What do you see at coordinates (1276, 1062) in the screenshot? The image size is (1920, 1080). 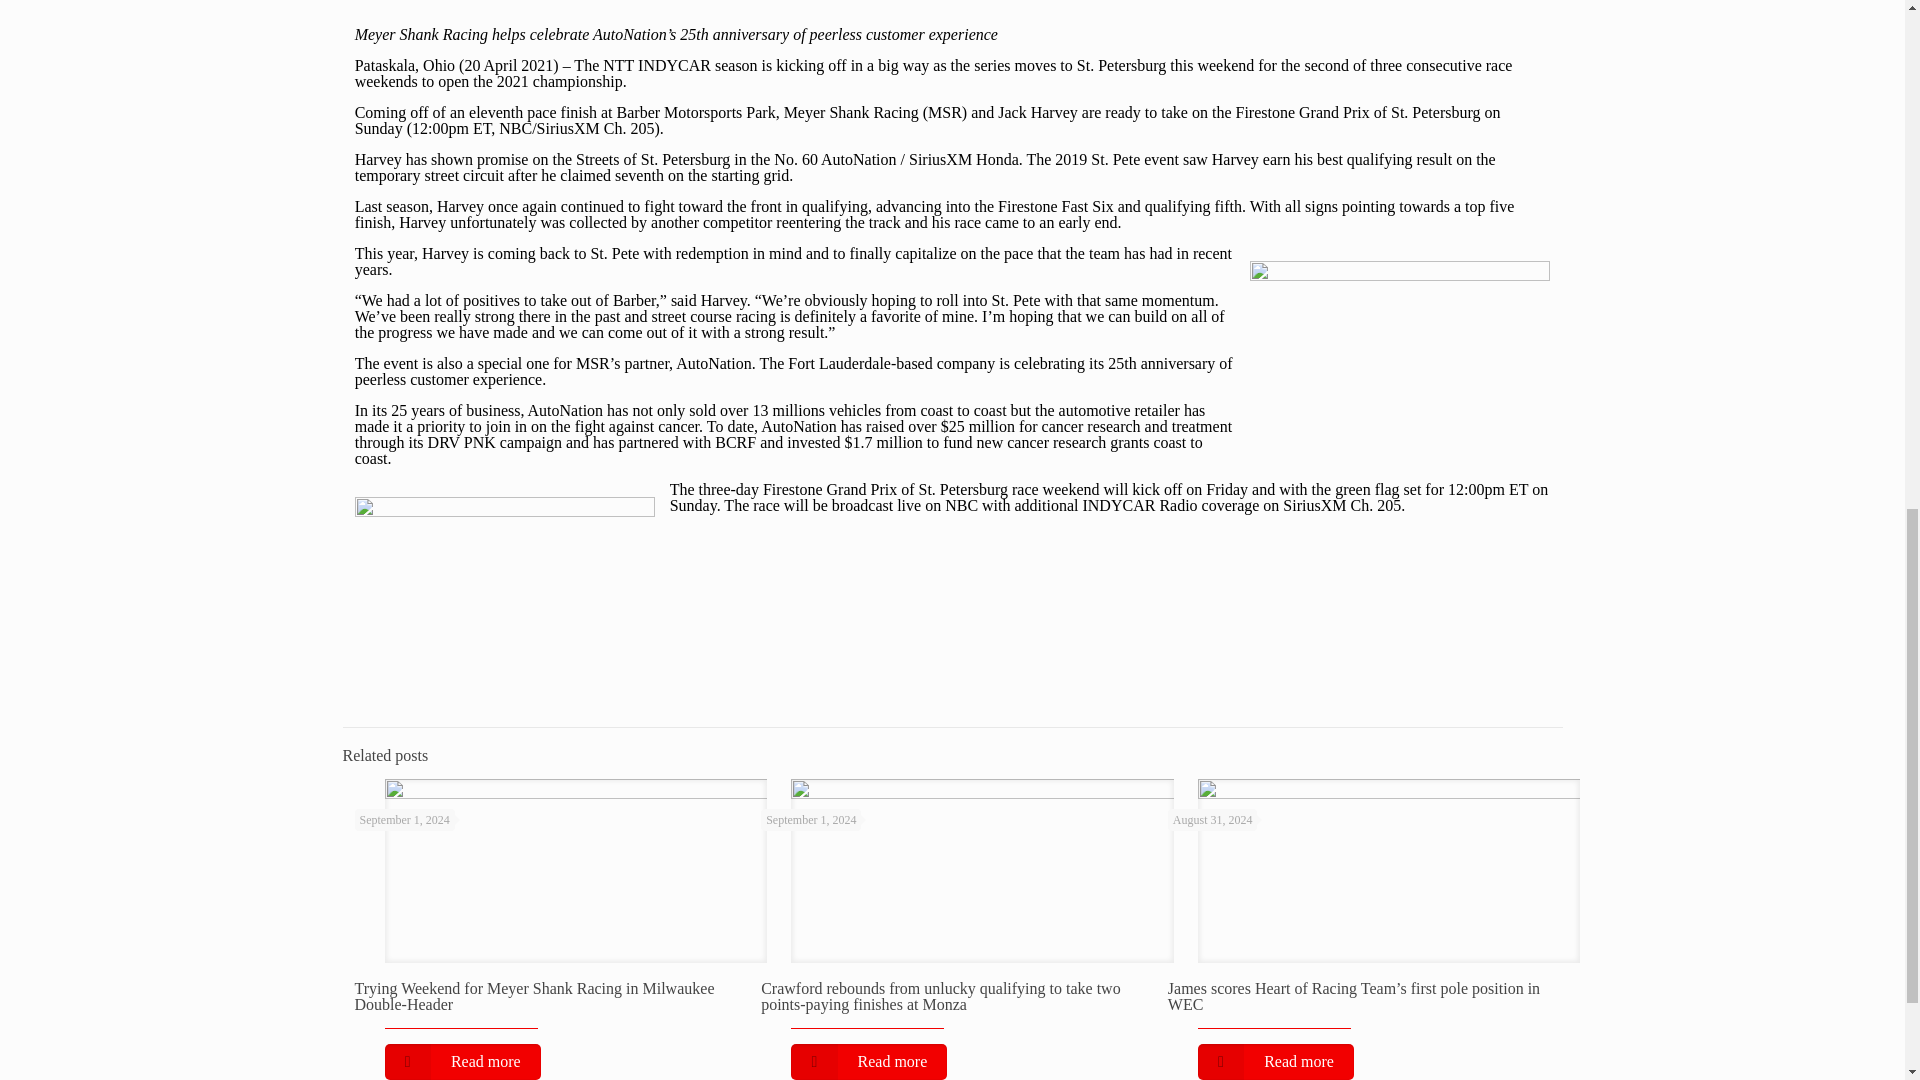 I see `Read more` at bounding box center [1276, 1062].